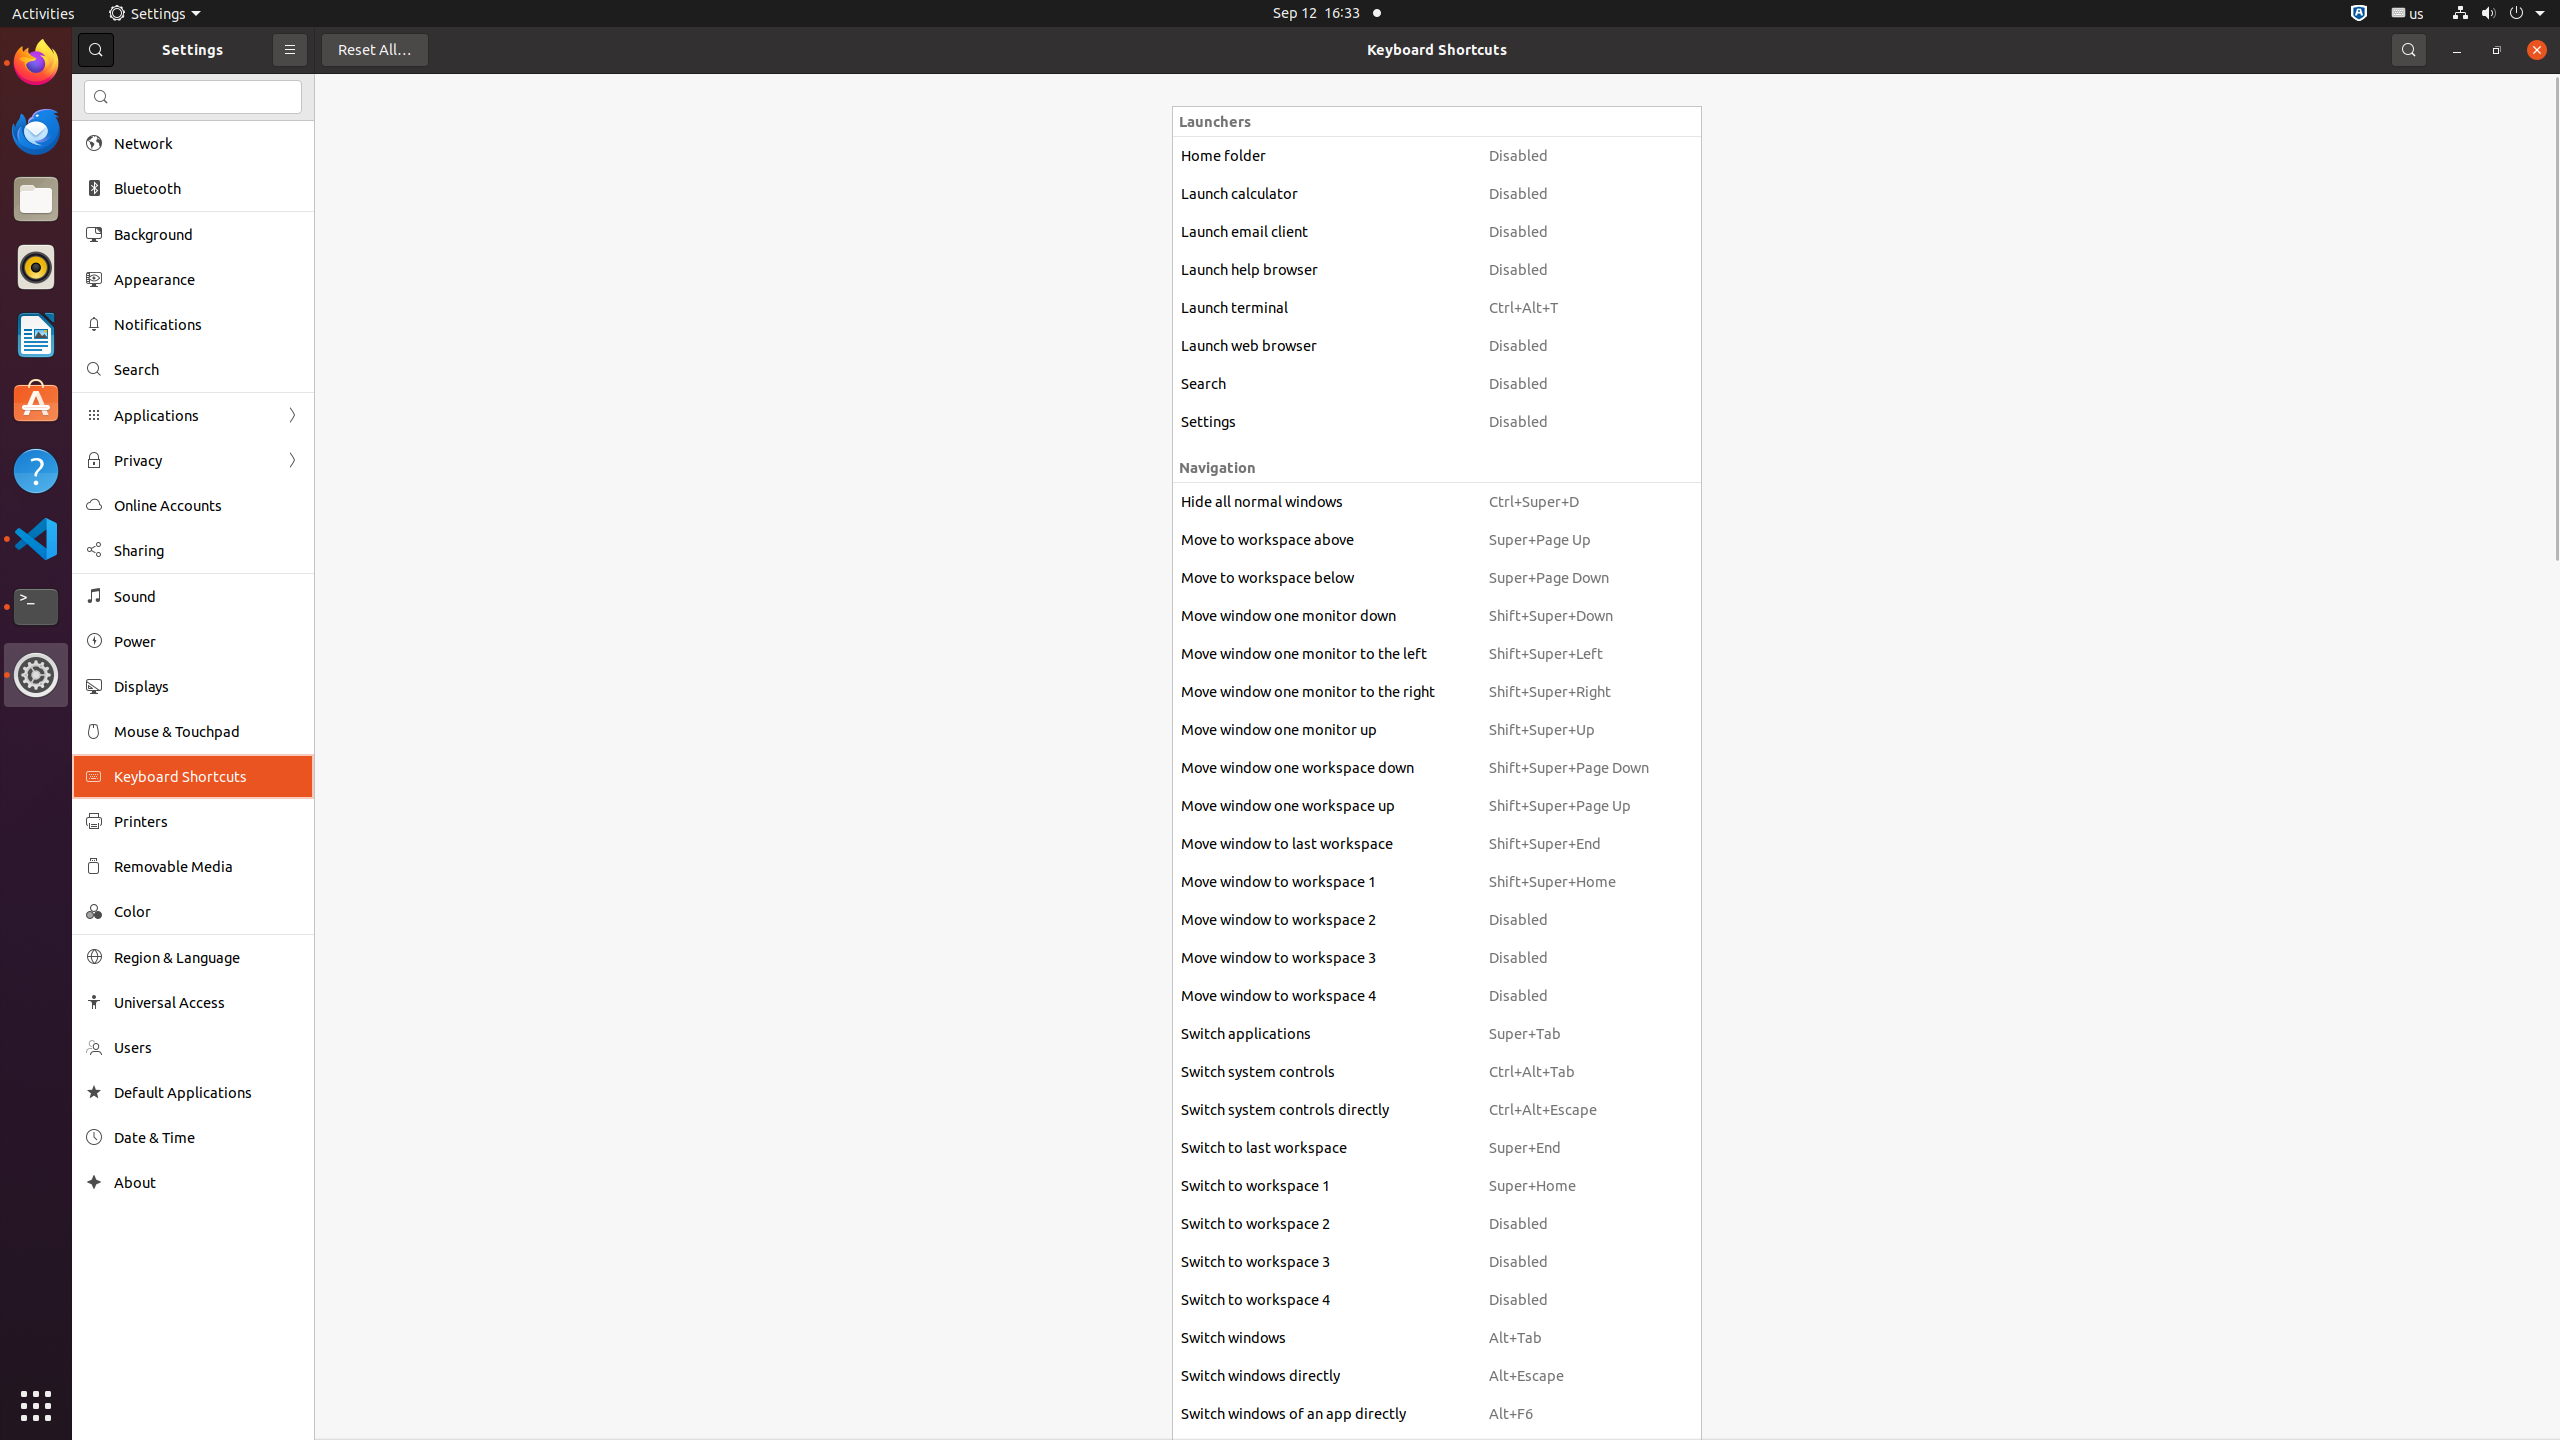 The image size is (2560, 1440). What do you see at coordinates (1569, 1452) in the screenshot?
I see `Super+`` at bounding box center [1569, 1452].